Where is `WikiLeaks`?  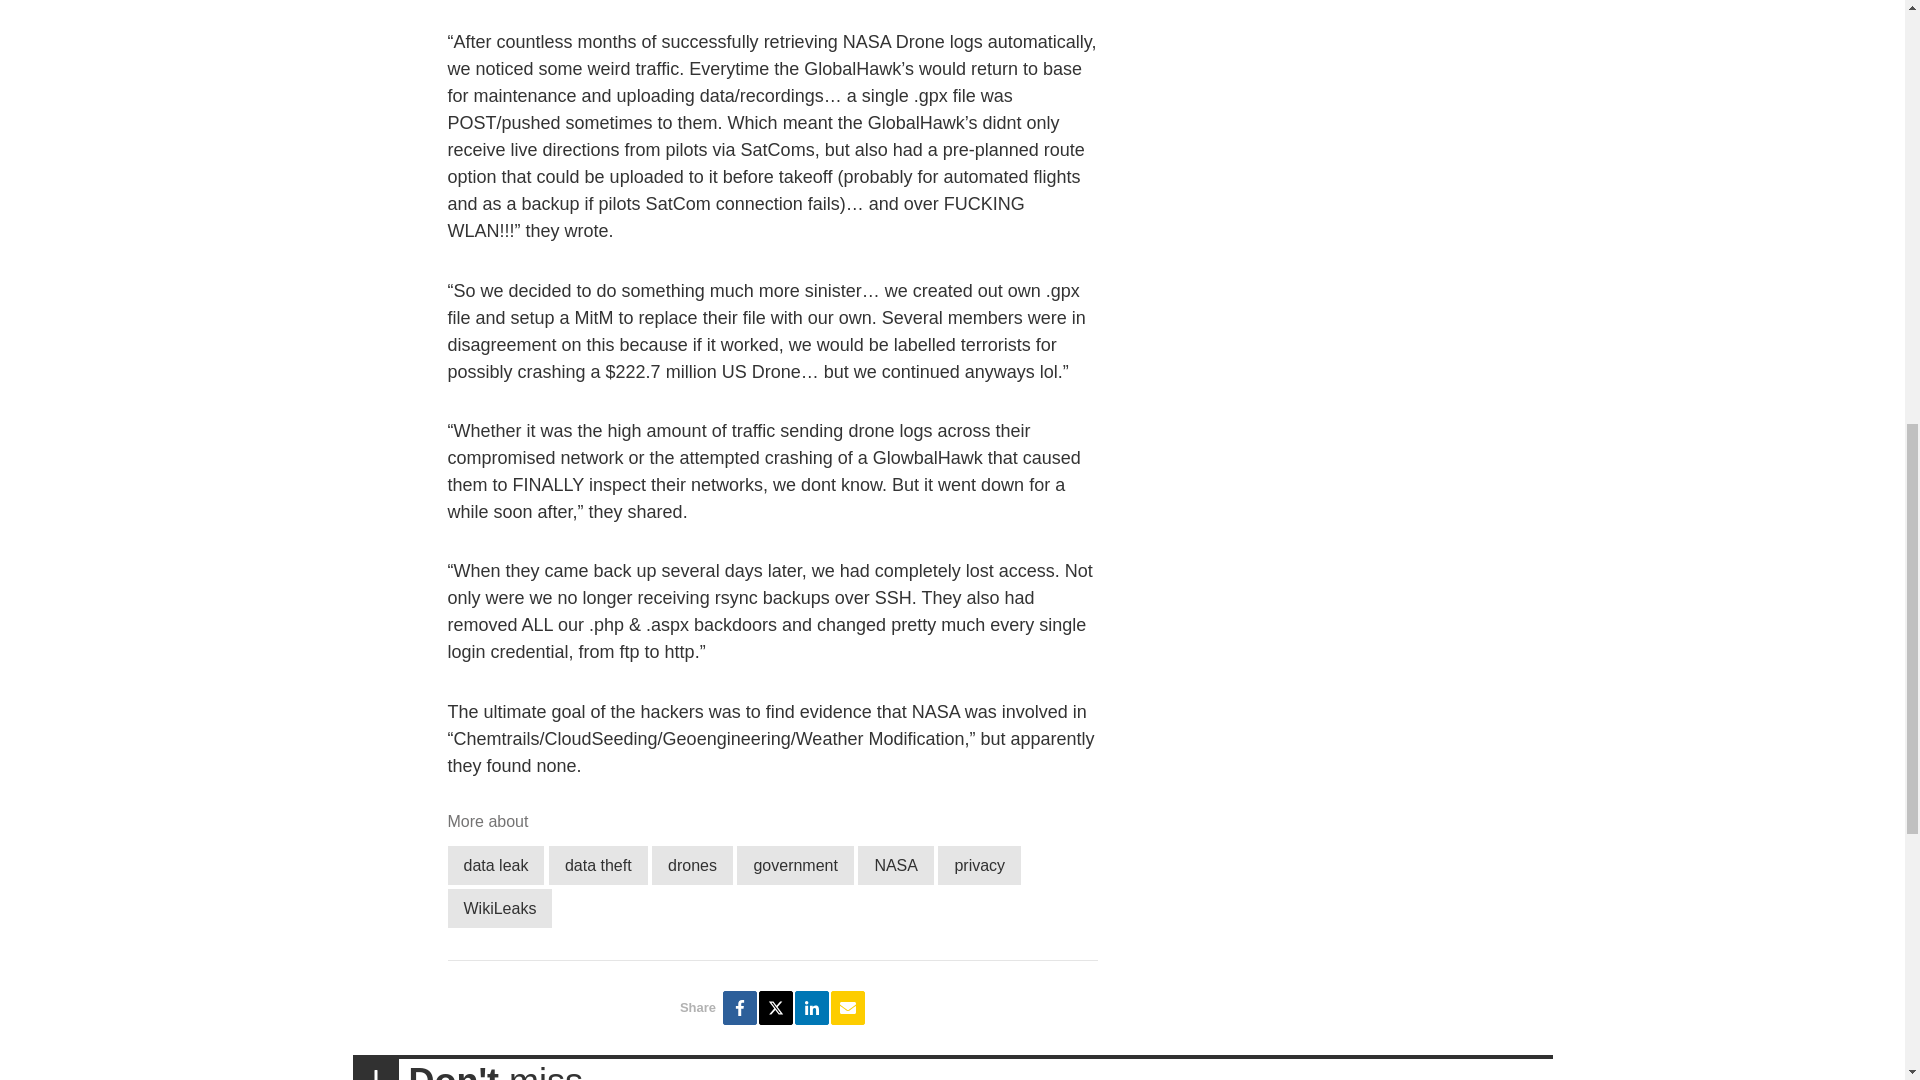
WikiLeaks is located at coordinates (500, 908).